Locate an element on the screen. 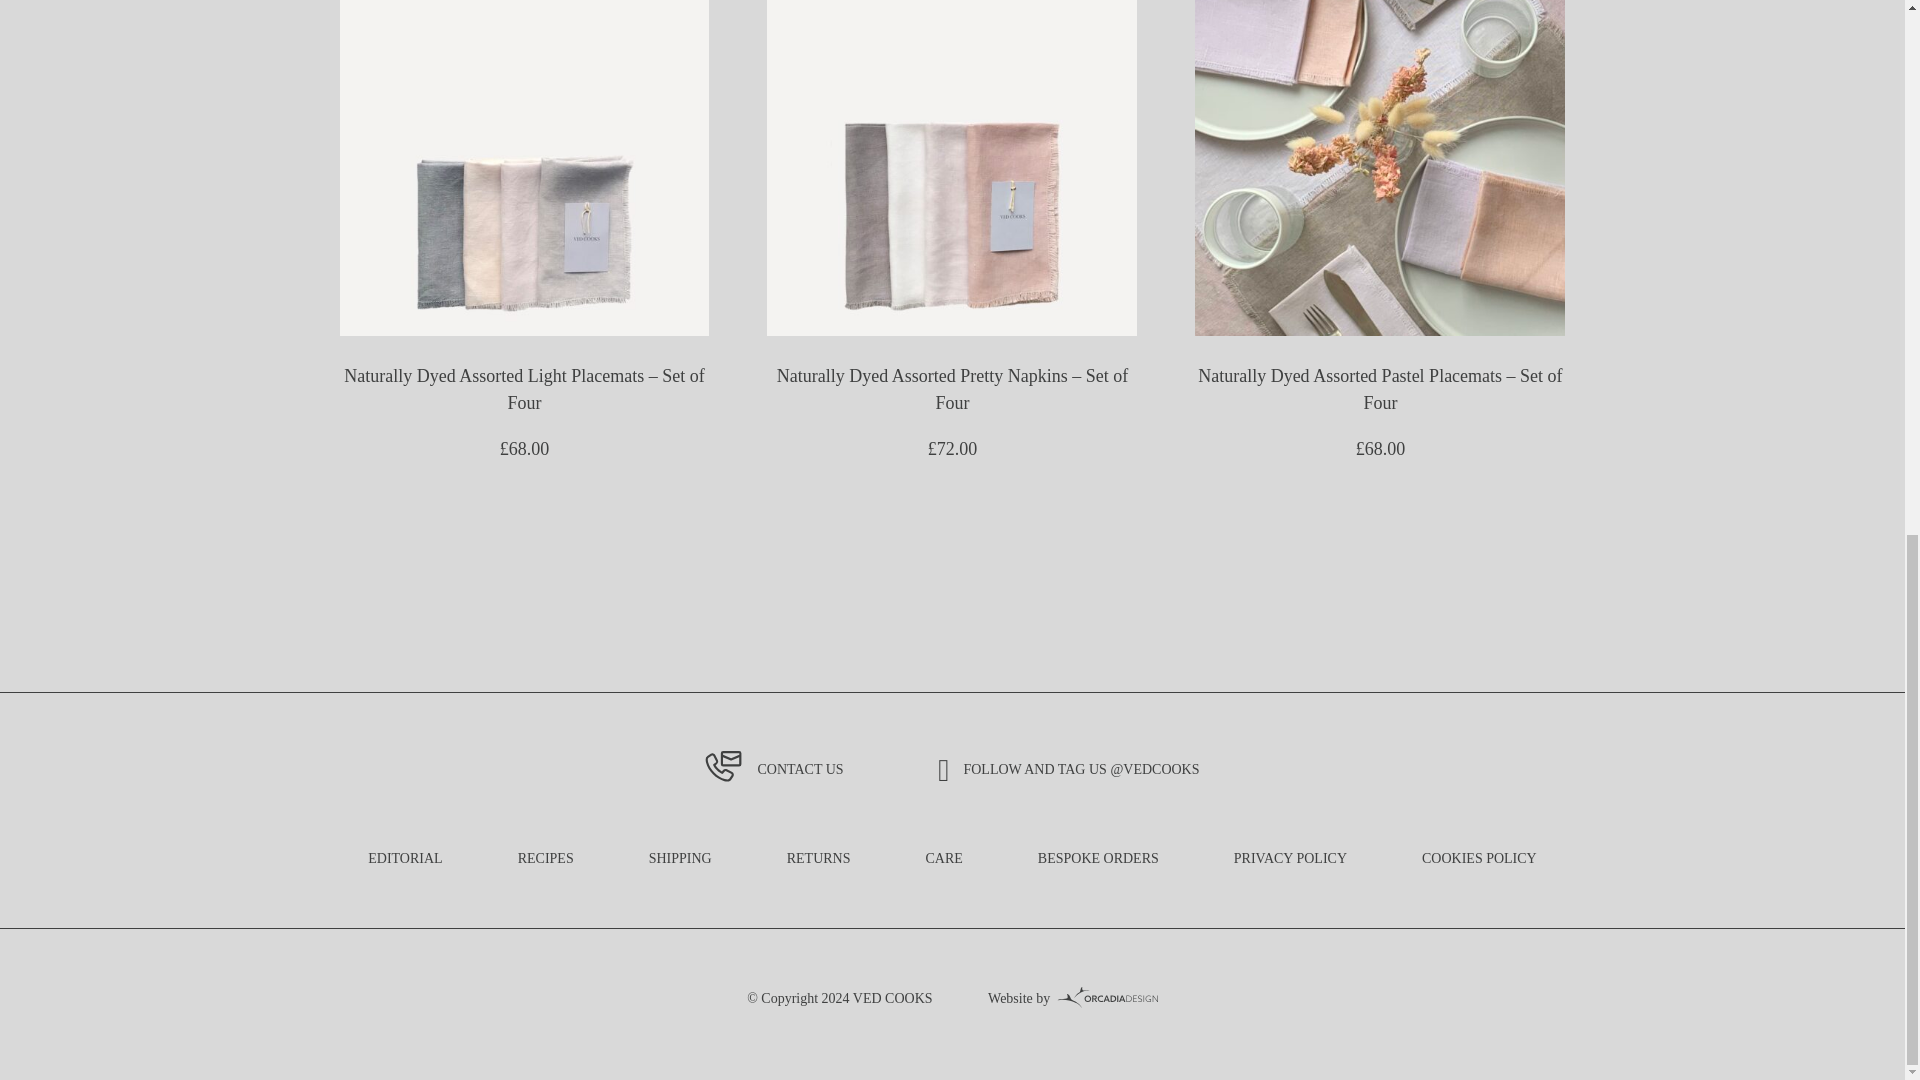  Website by is located at coordinates (1019, 998).